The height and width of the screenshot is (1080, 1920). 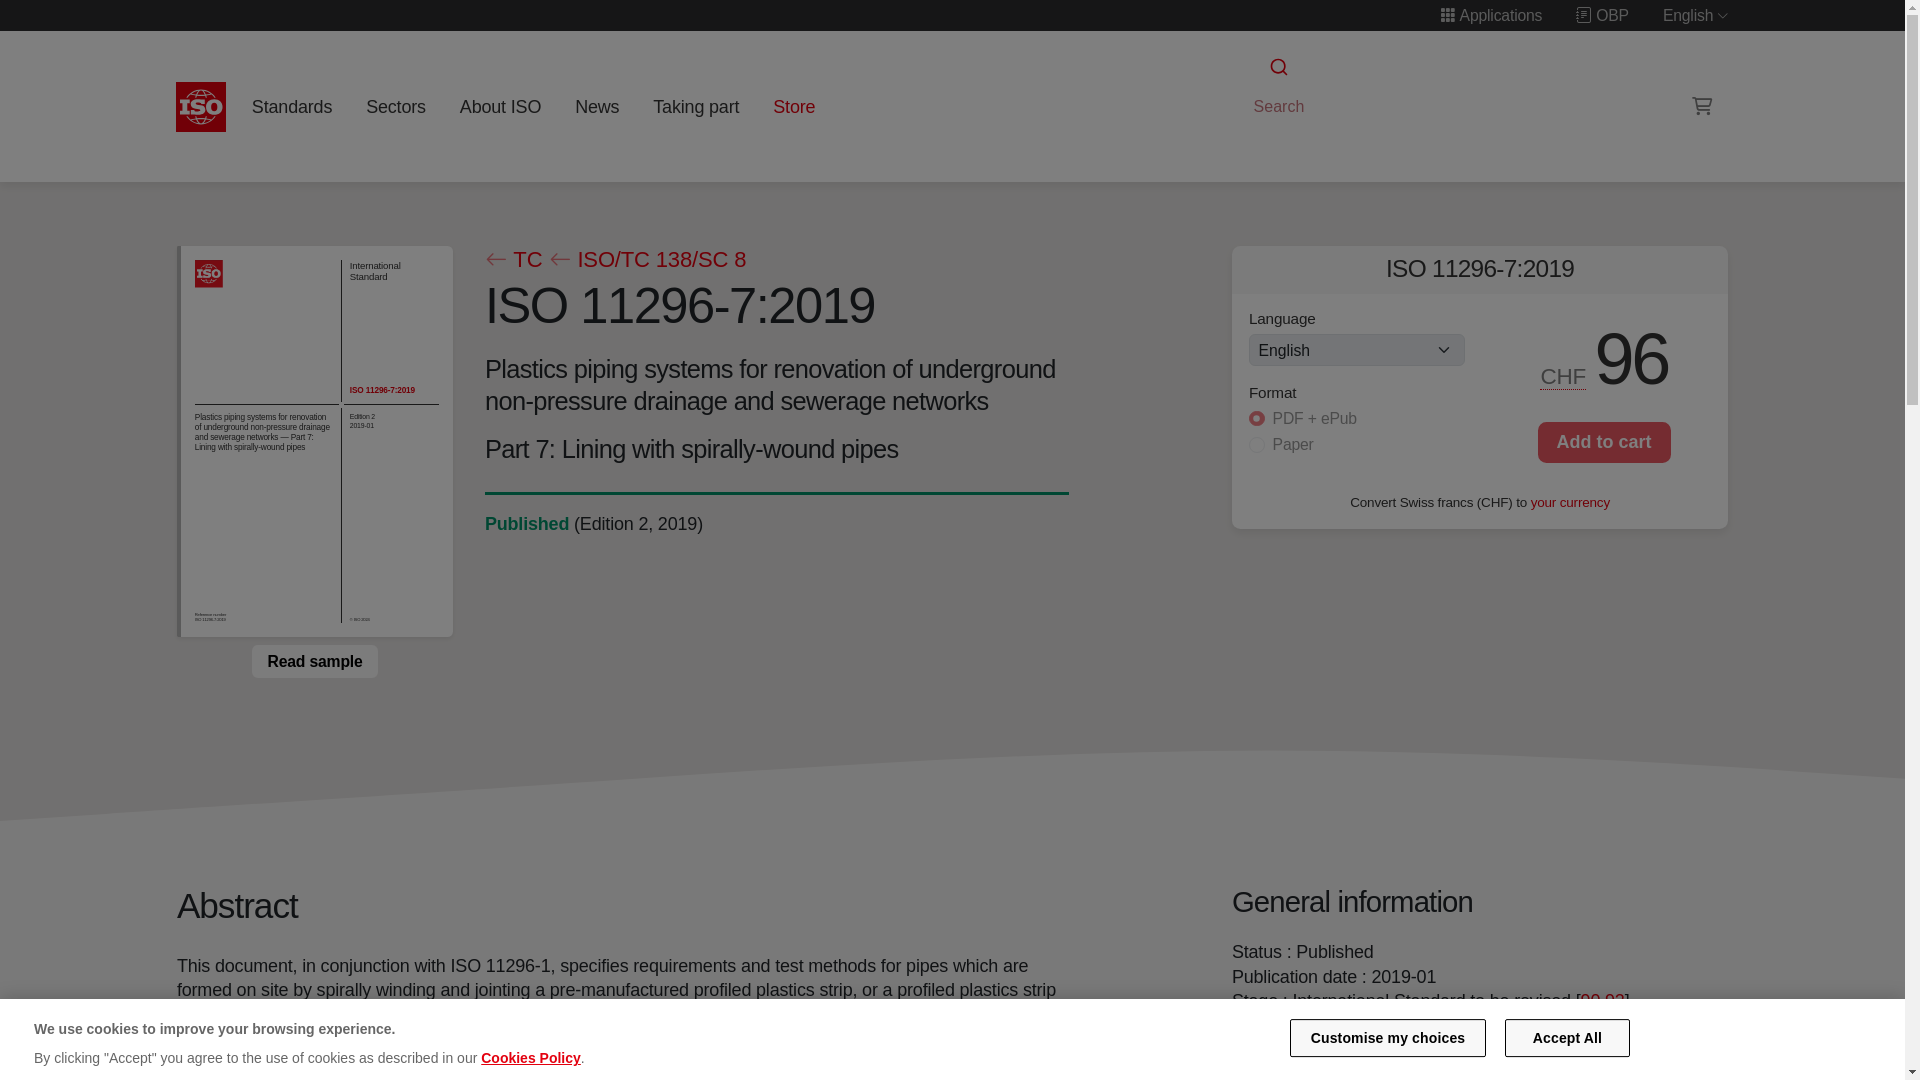 I want to click on News, so click(x=596, y=106).